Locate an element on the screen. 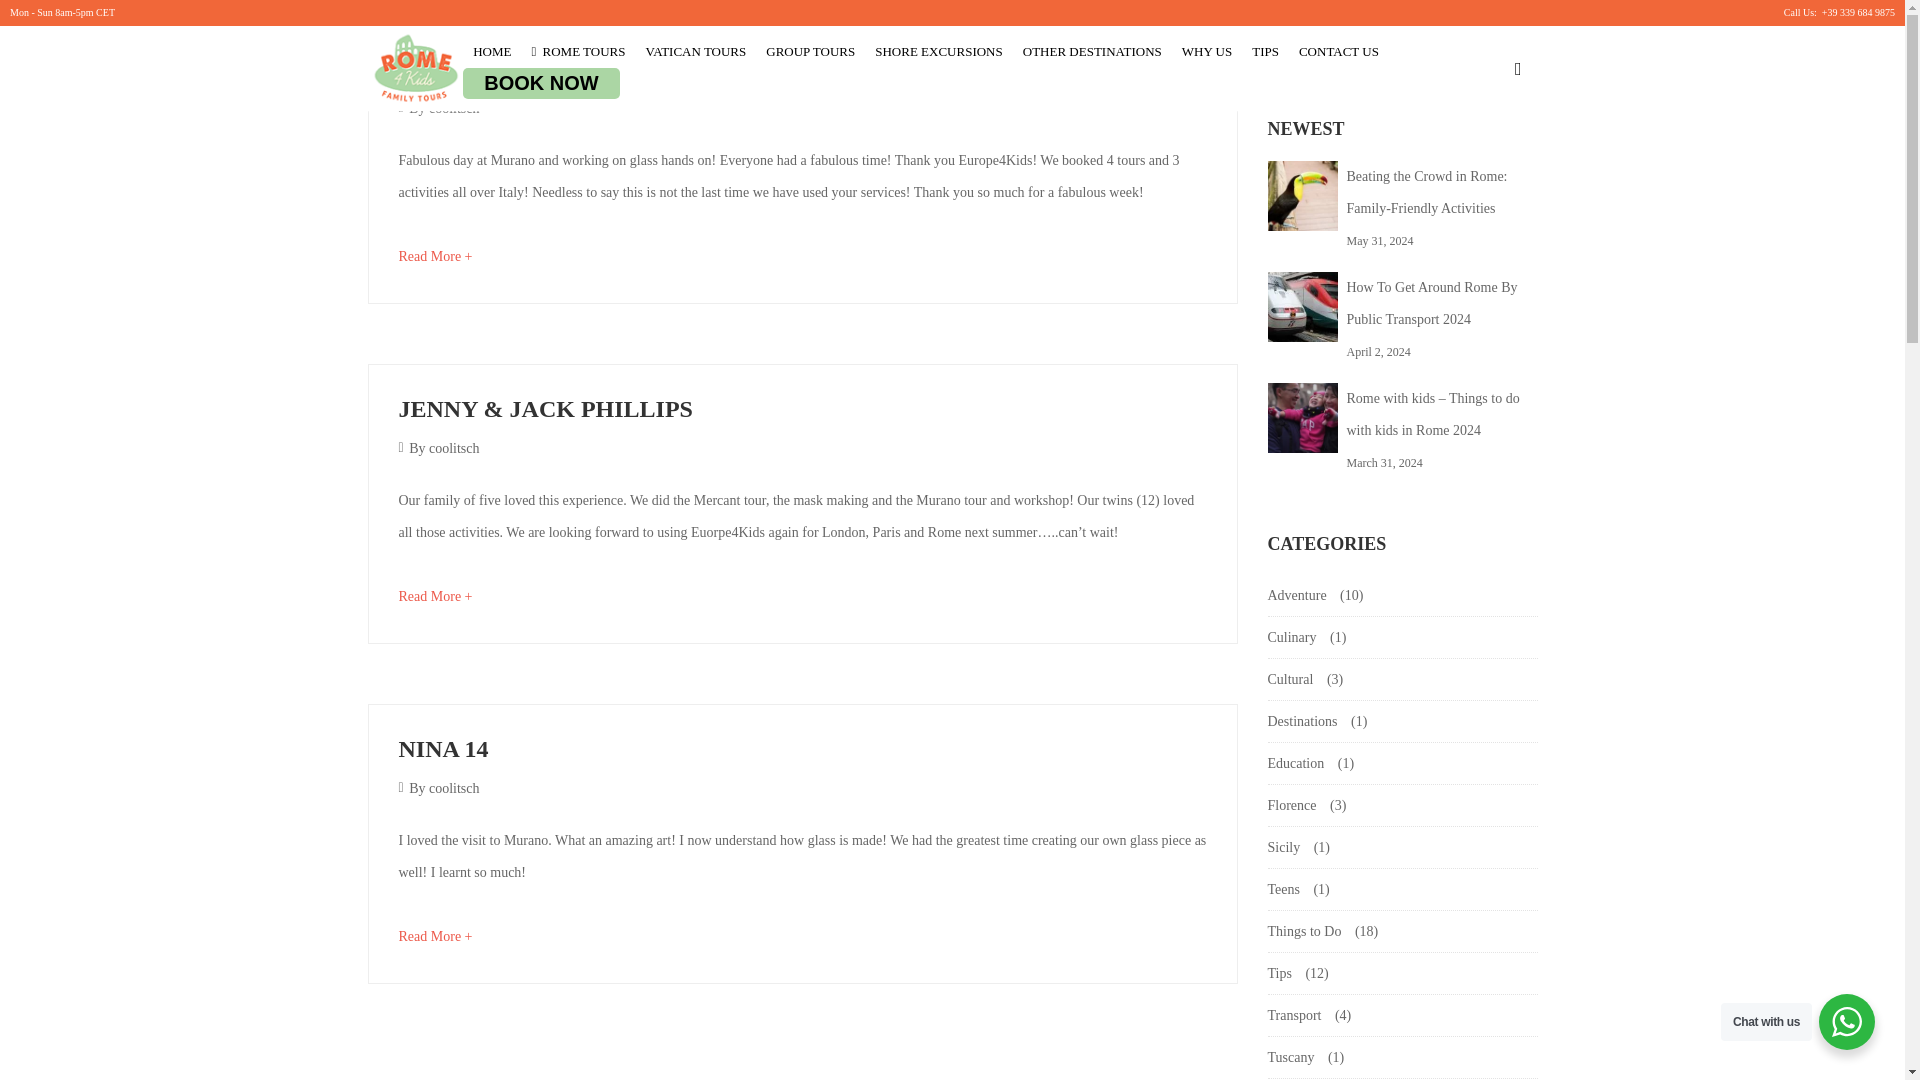 The height and width of the screenshot is (1080, 1920). Posts by coolitsch is located at coordinates (454, 788).